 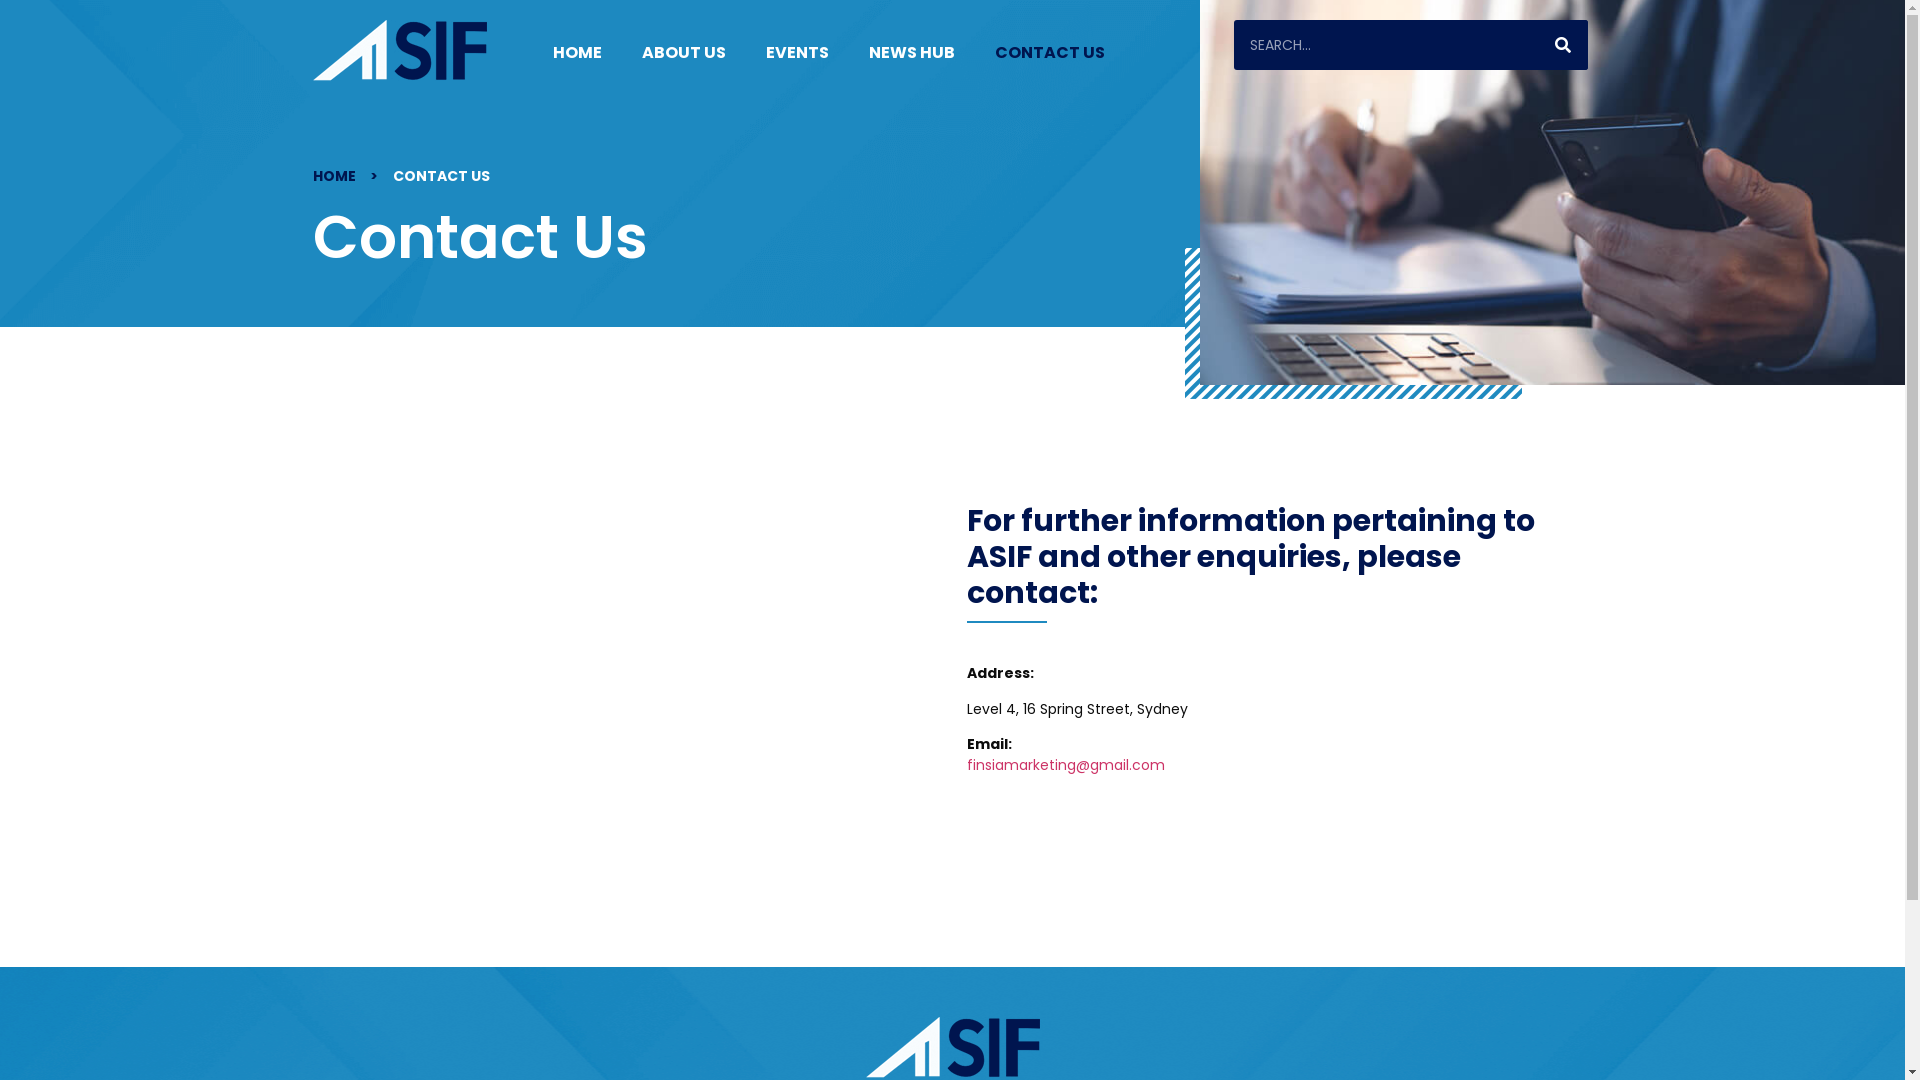 What do you see at coordinates (327, 176) in the screenshot?
I see `HOME` at bounding box center [327, 176].